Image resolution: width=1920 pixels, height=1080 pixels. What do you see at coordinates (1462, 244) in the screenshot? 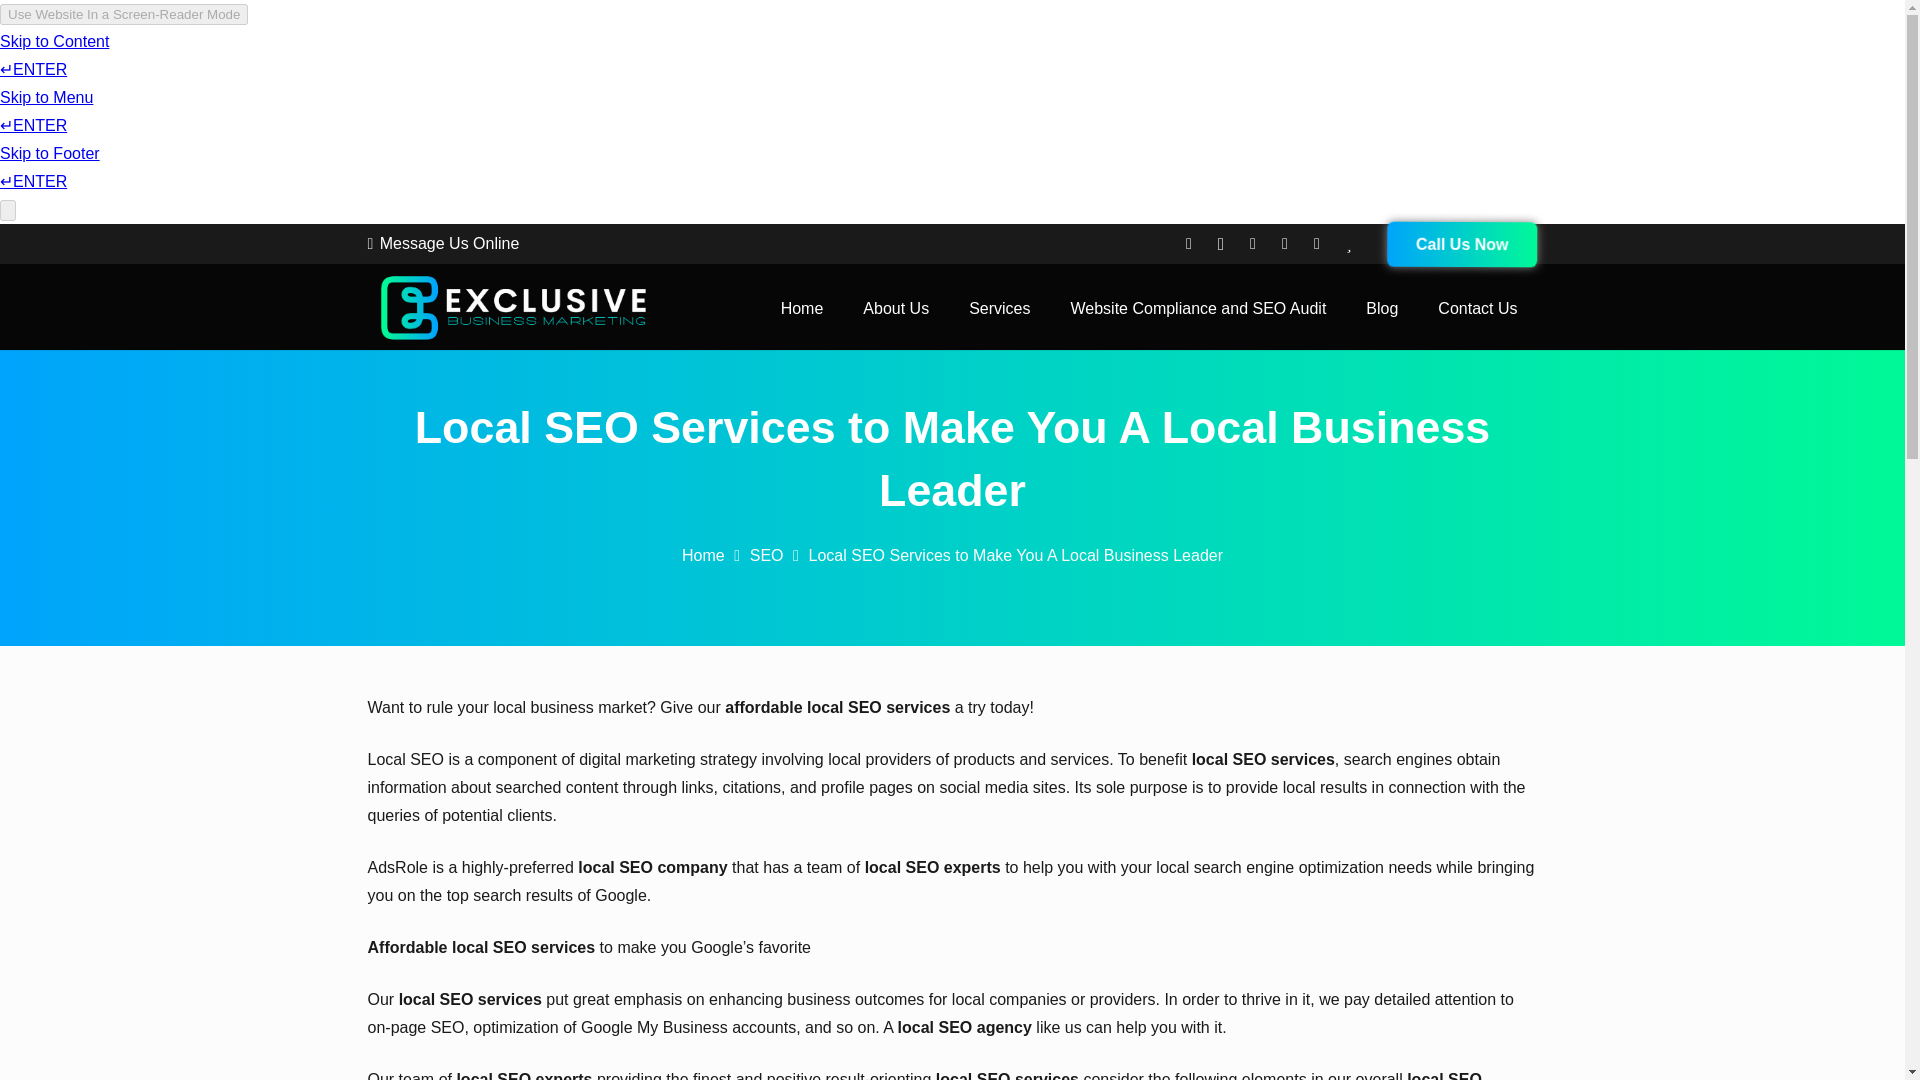
I see `Call Us Now` at bounding box center [1462, 244].